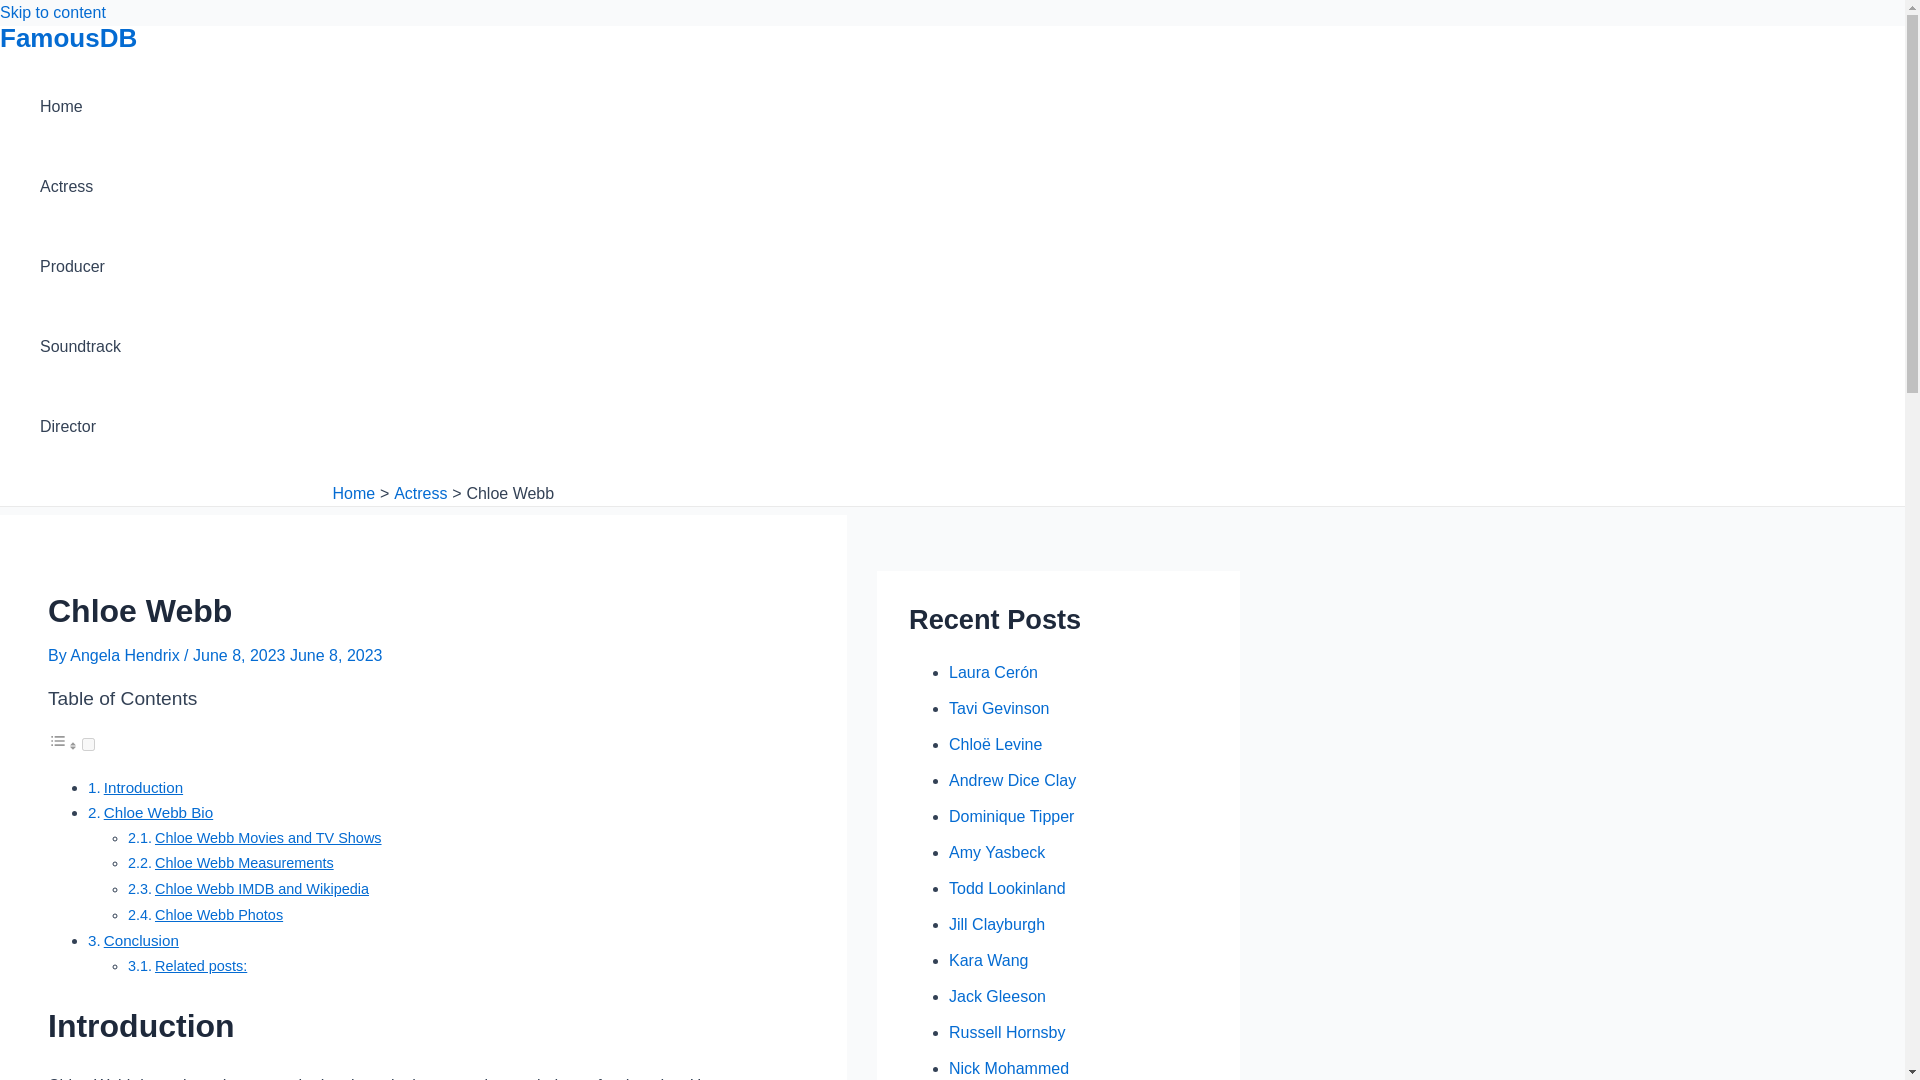 Image resolution: width=1920 pixels, height=1080 pixels. Describe the element at coordinates (80, 106) in the screenshot. I see `Home` at that location.